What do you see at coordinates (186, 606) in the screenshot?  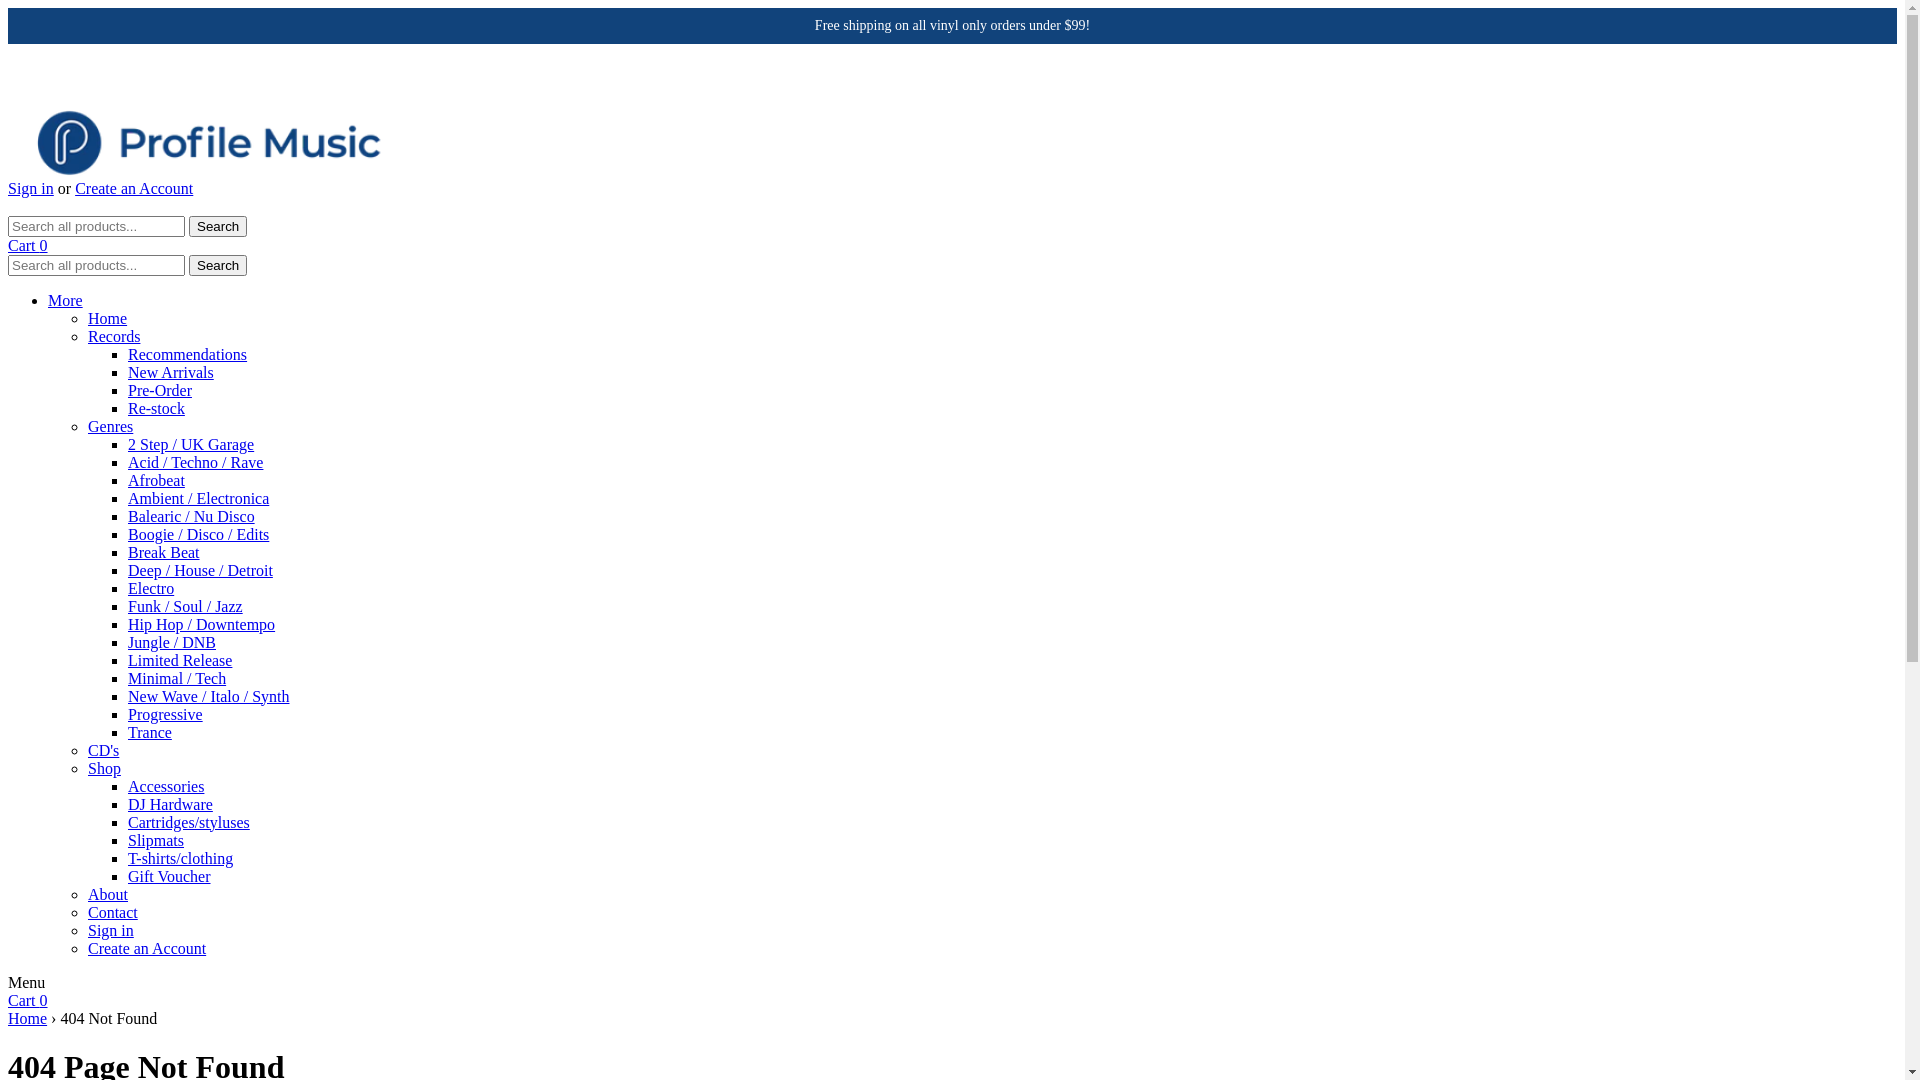 I see `Funk / Soul / Jazz` at bounding box center [186, 606].